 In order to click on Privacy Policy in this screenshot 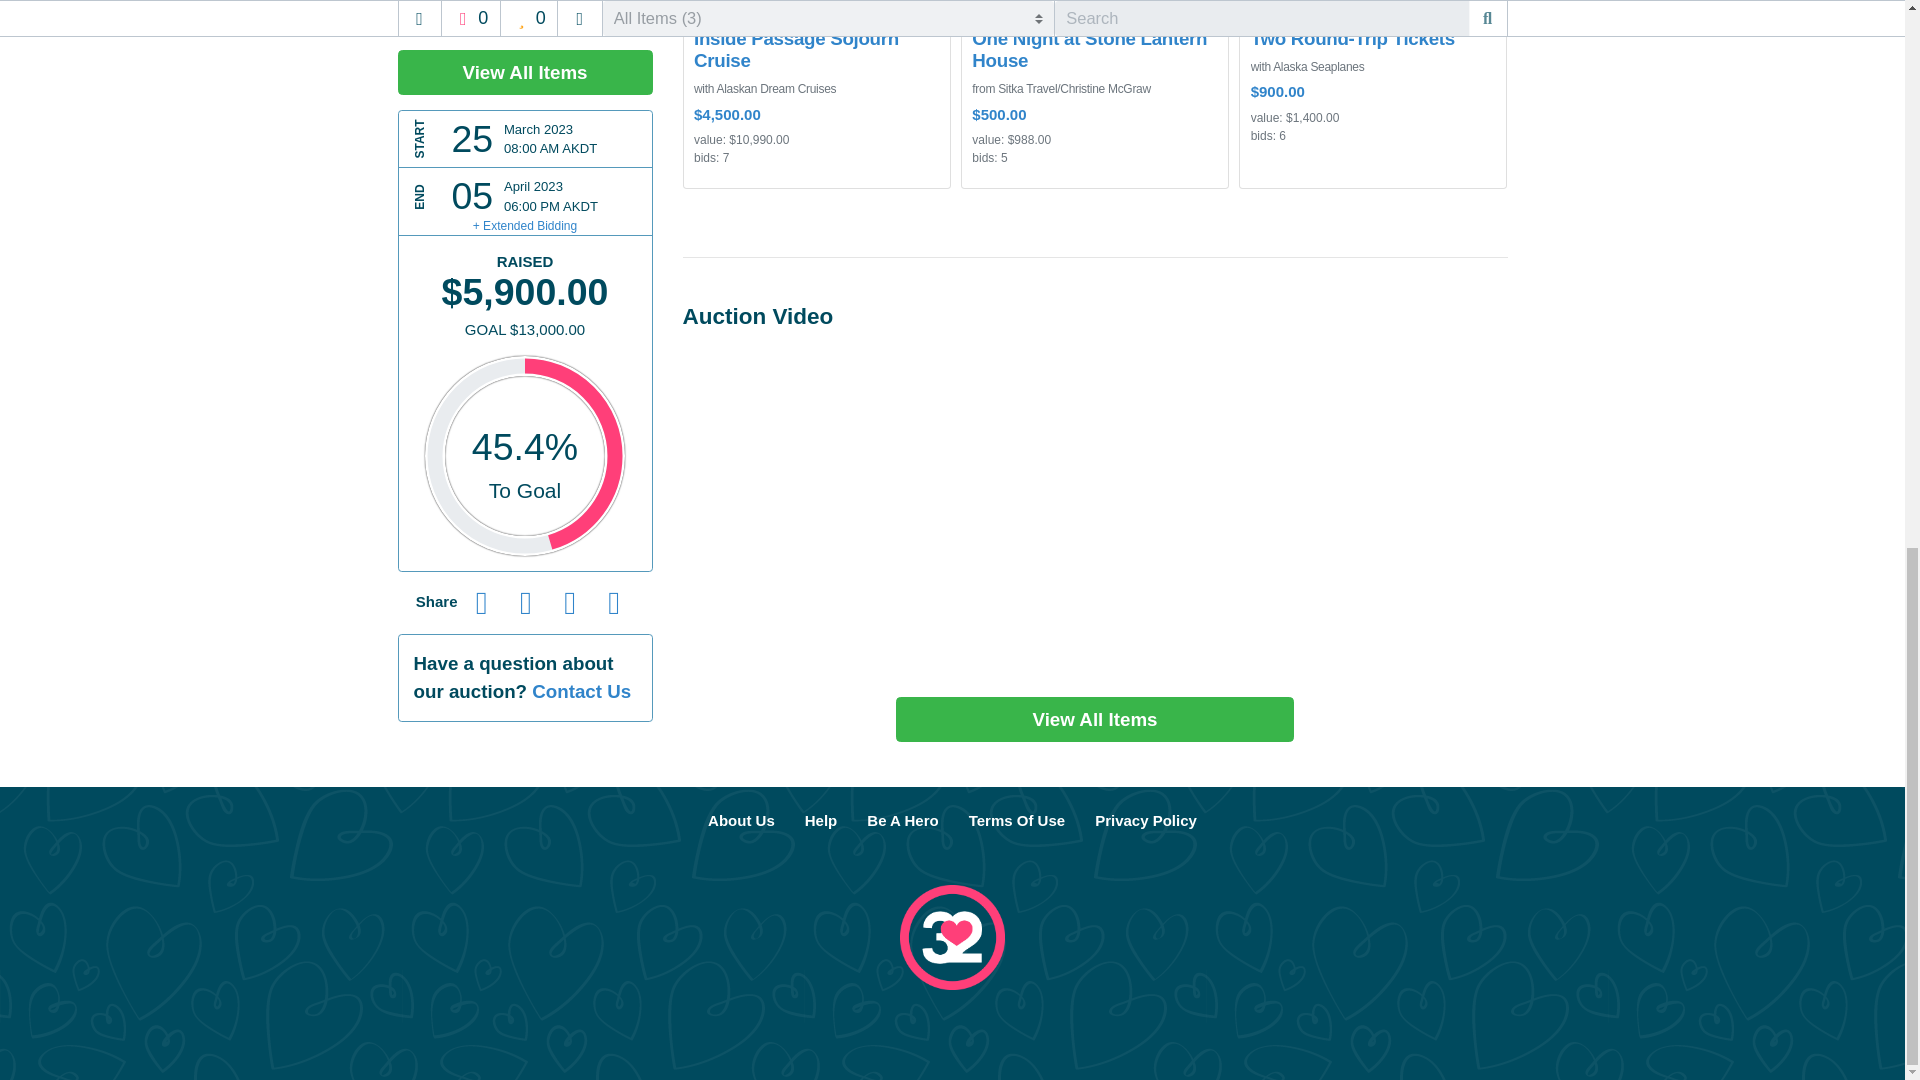, I will do `click(1145, 821)`.